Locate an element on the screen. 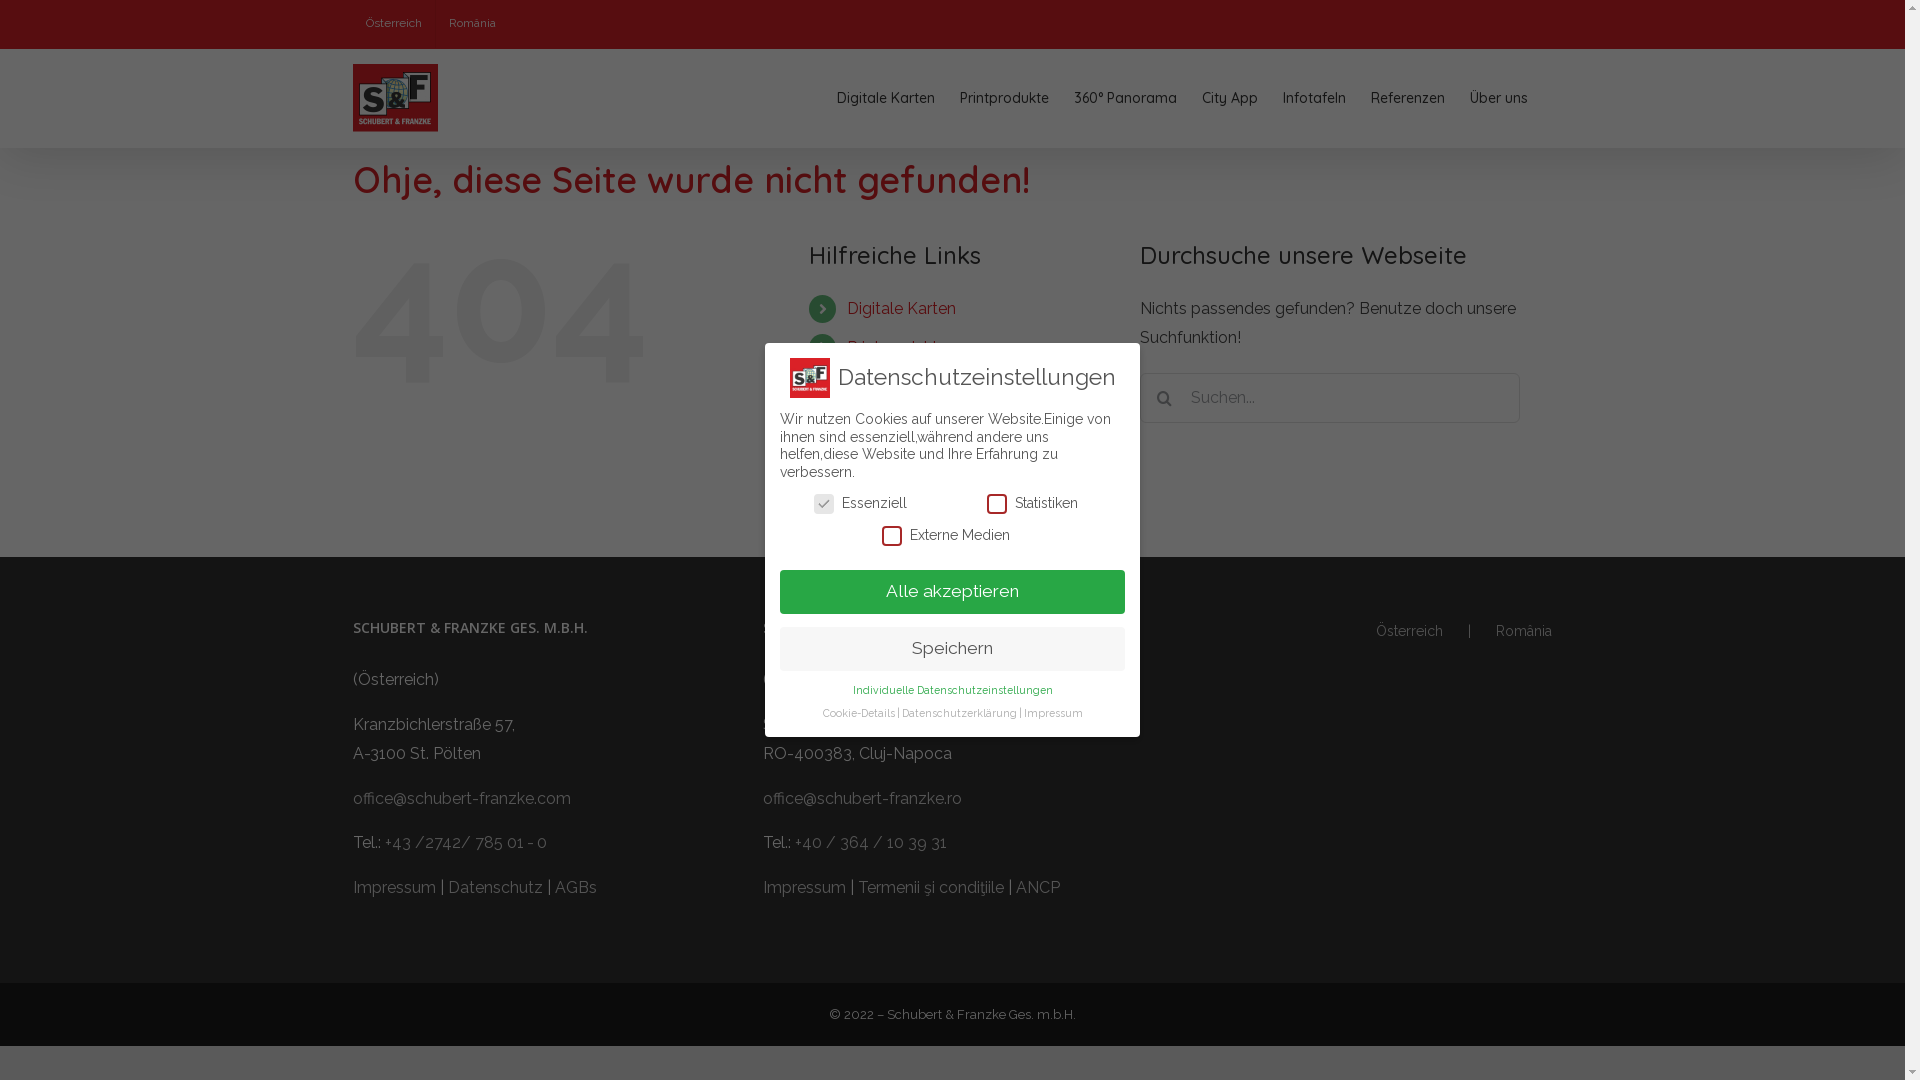 Image resolution: width=1920 pixels, height=1080 pixels. Printprodukte is located at coordinates (897, 348).